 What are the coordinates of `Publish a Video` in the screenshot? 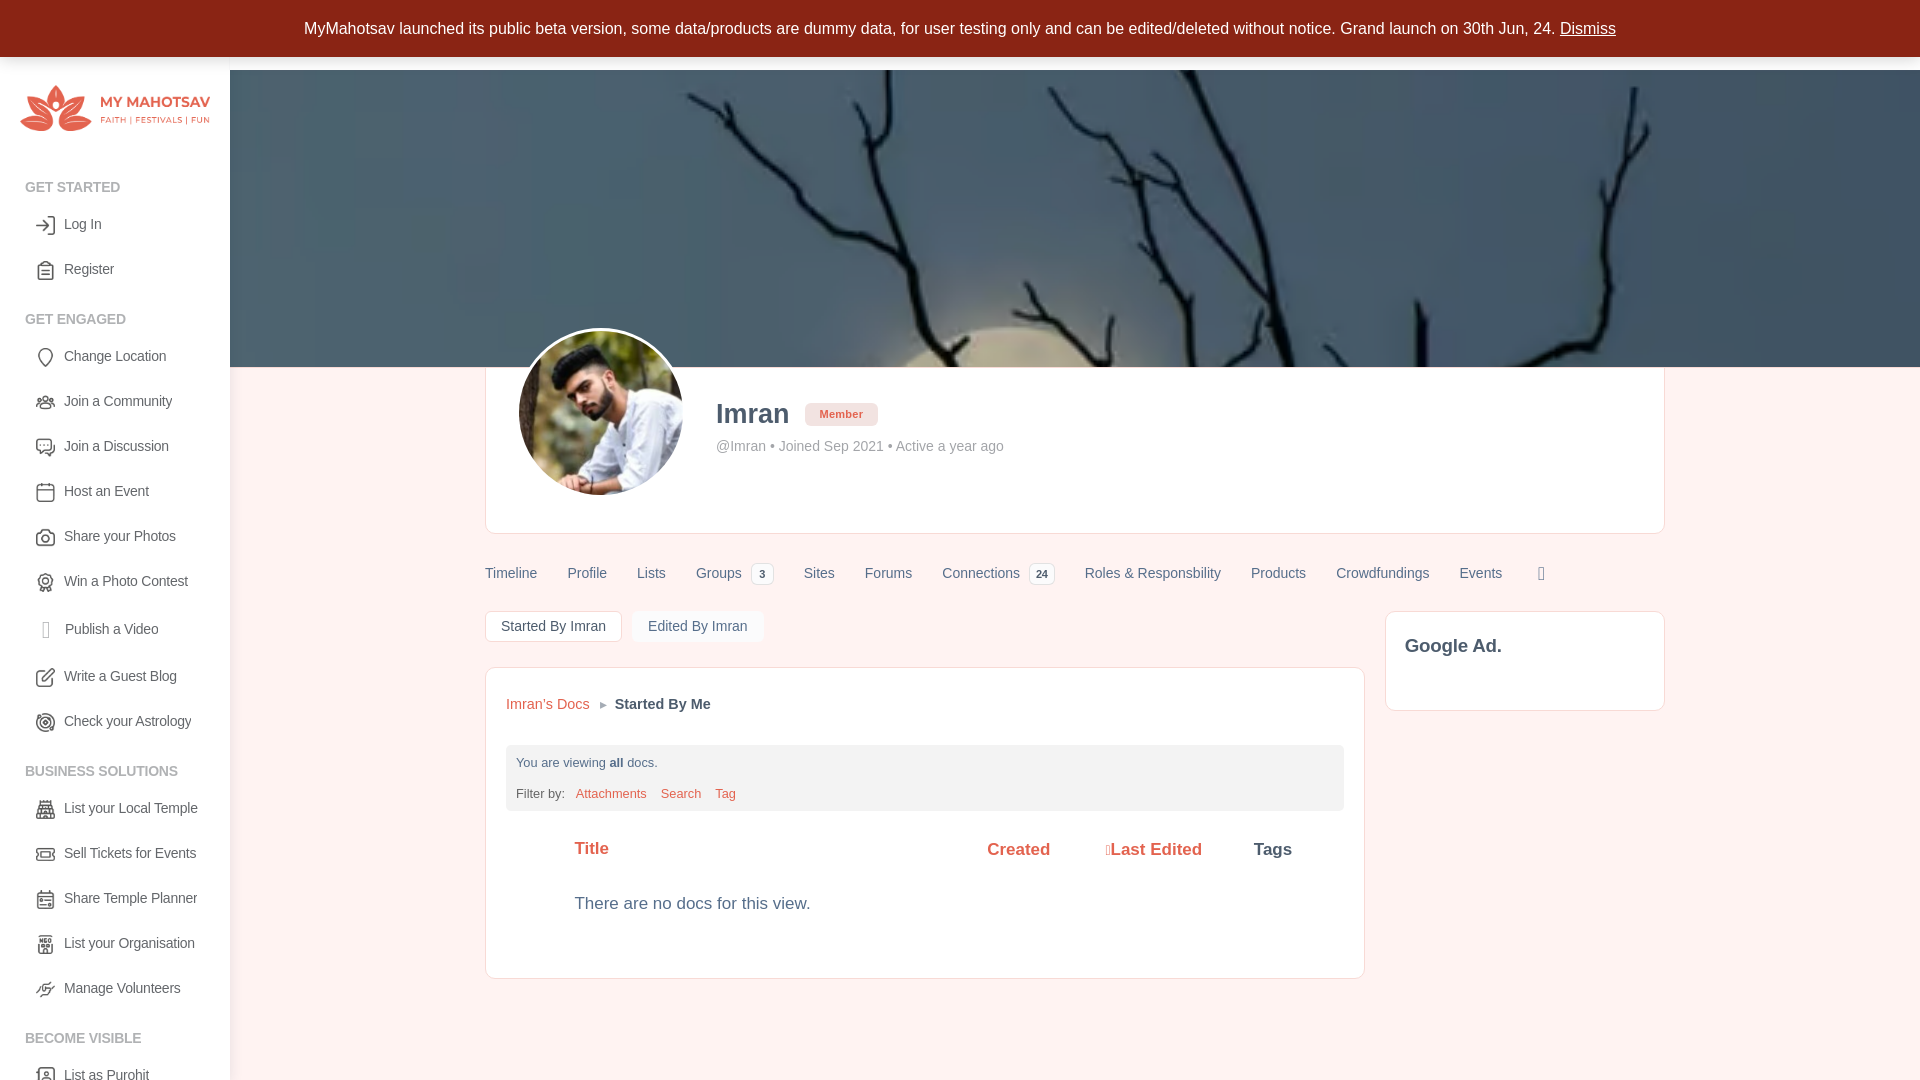 It's located at (114, 629).